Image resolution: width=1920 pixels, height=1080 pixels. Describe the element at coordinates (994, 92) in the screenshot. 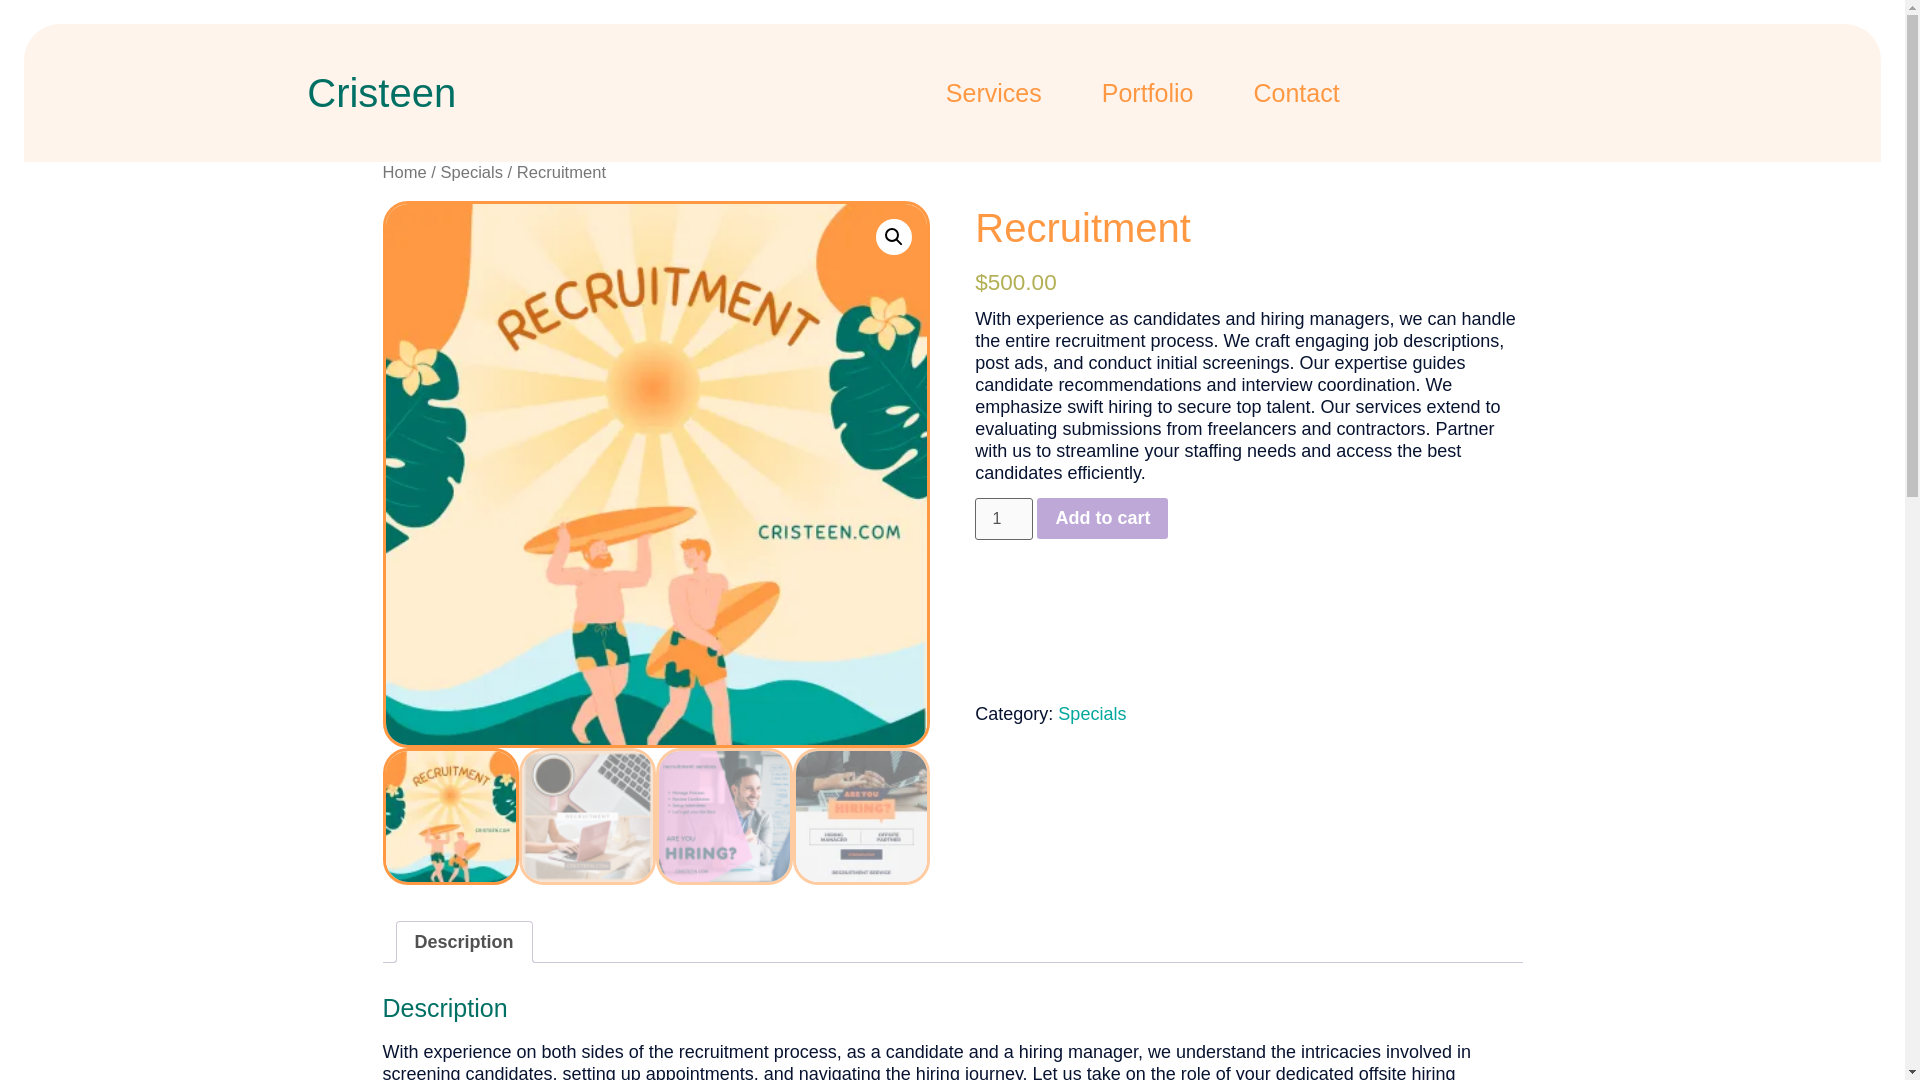

I see `Services` at that location.